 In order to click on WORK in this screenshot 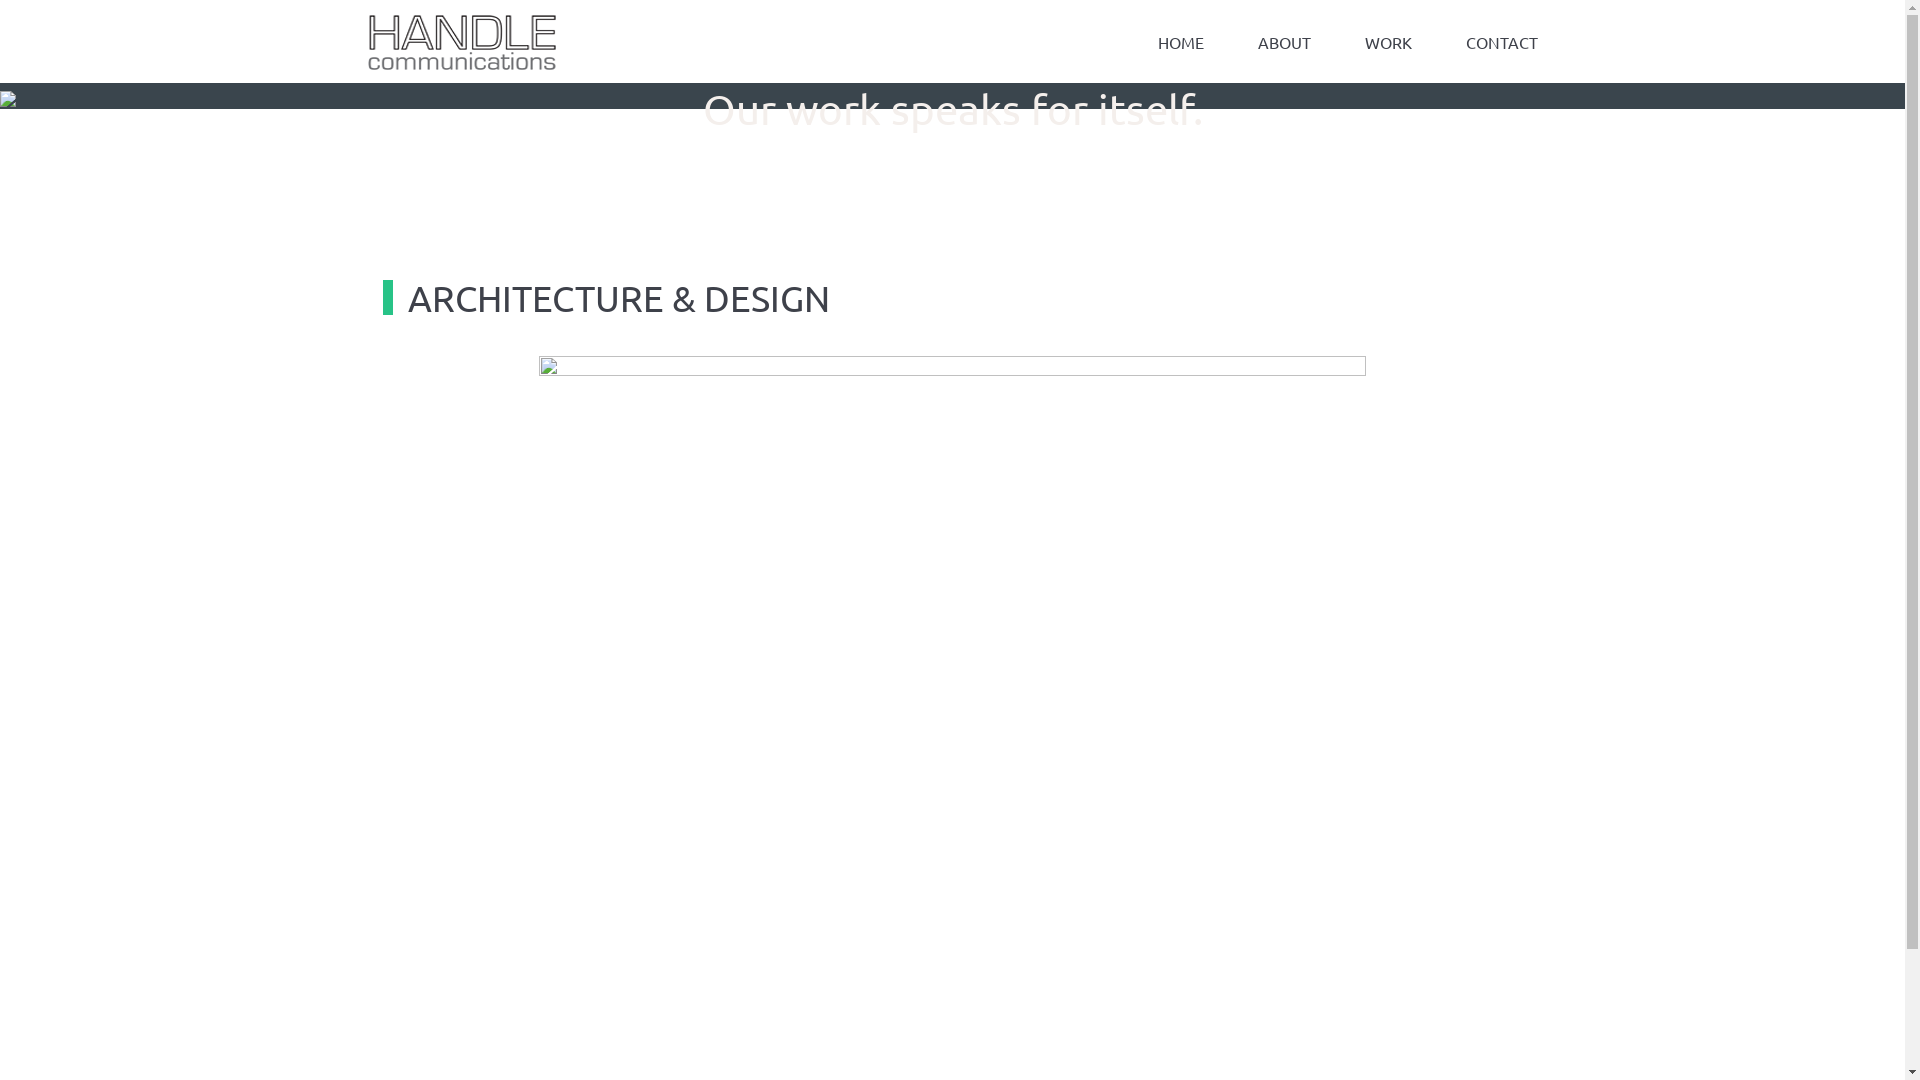, I will do `click(1388, 42)`.